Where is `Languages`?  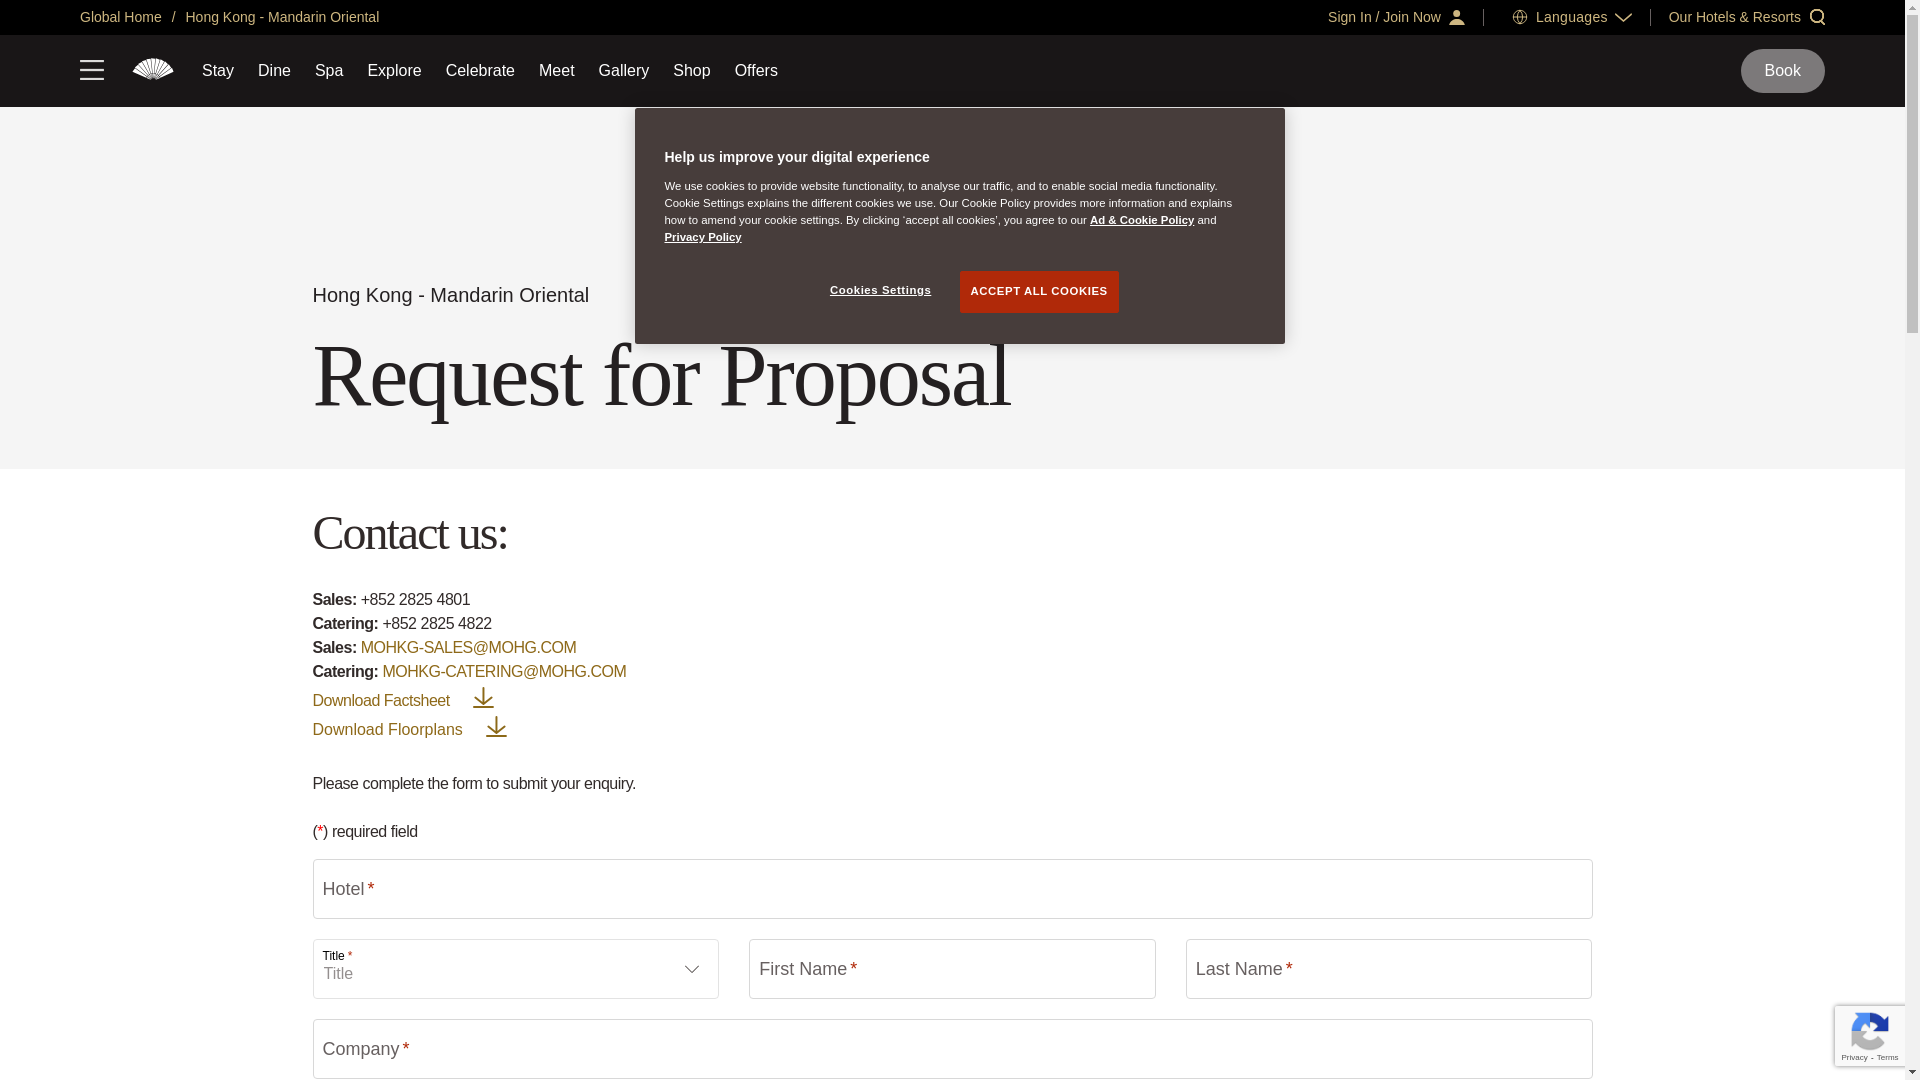 Languages is located at coordinates (1572, 16).